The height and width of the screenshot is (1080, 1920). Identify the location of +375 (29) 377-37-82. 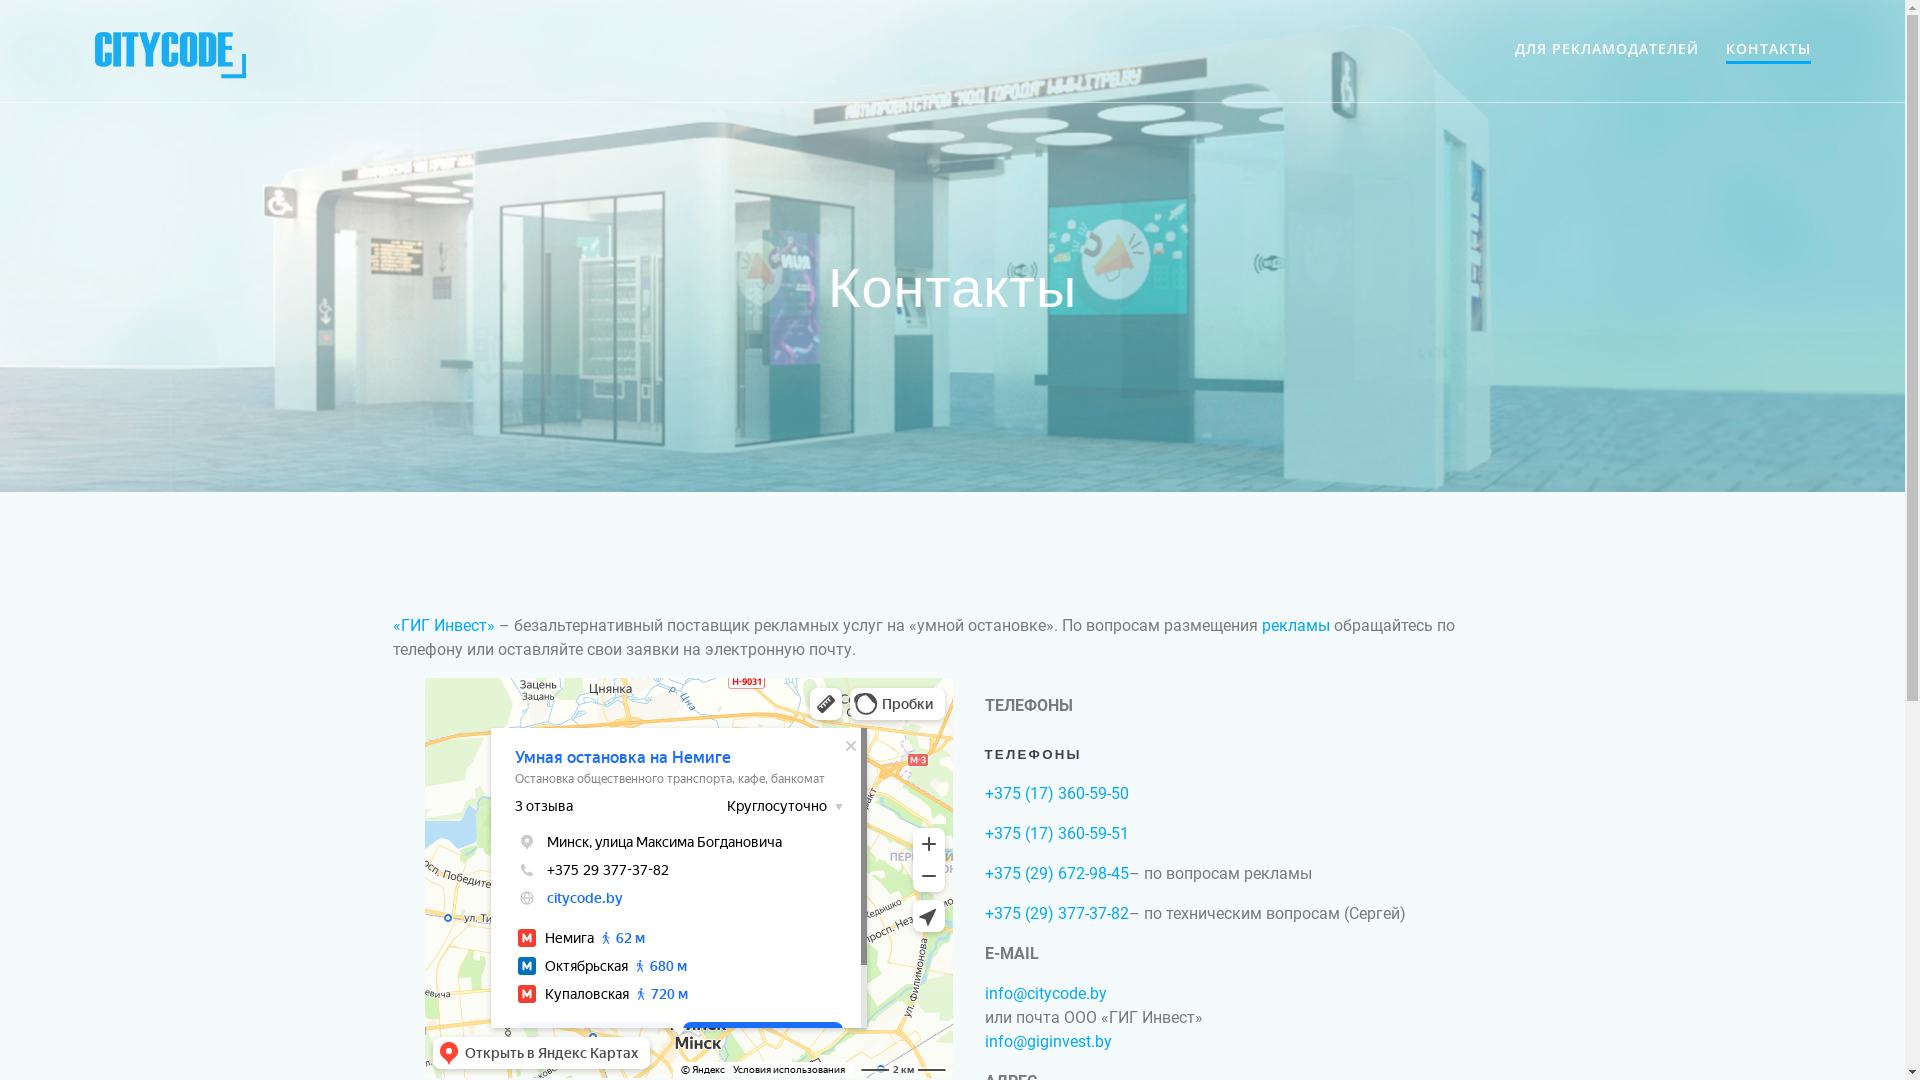
(1056, 914).